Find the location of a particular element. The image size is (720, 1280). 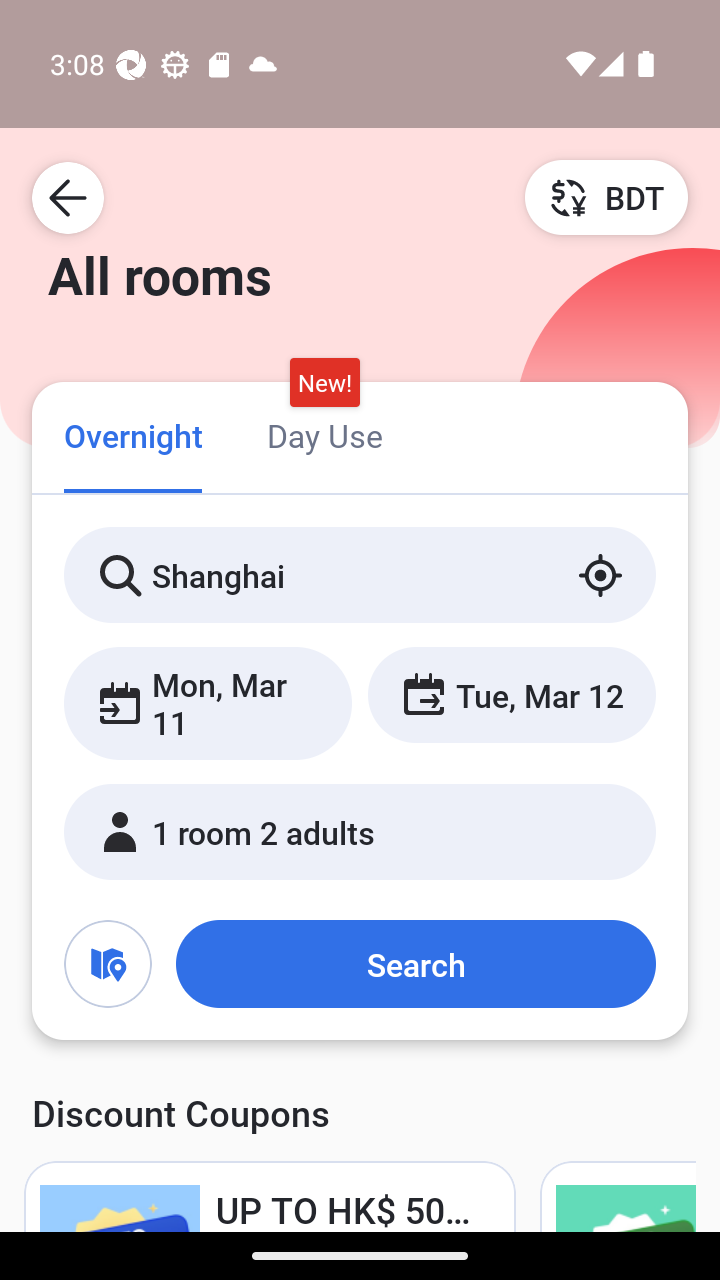

Search is located at coordinates (415, 964).